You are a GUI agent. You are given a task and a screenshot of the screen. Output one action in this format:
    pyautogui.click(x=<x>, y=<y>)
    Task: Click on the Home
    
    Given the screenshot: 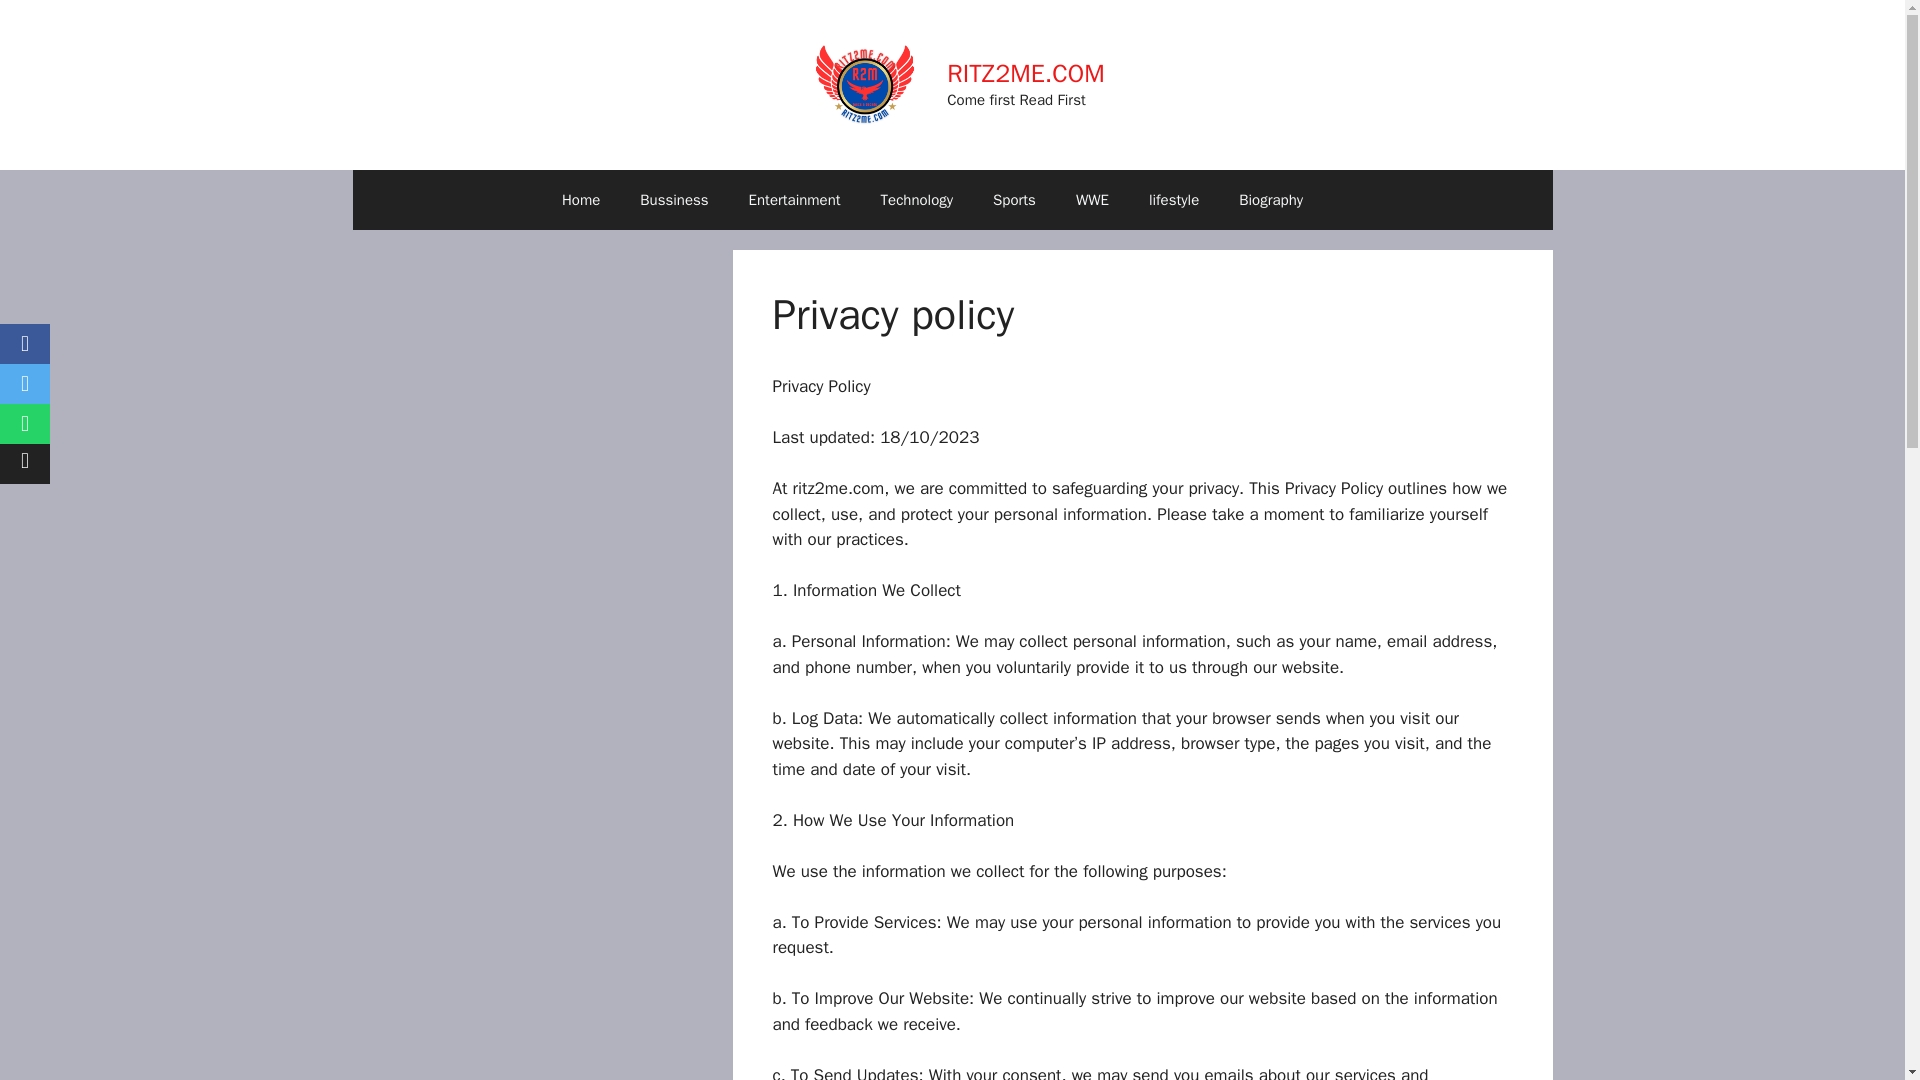 What is the action you would take?
    pyautogui.click(x=580, y=200)
    